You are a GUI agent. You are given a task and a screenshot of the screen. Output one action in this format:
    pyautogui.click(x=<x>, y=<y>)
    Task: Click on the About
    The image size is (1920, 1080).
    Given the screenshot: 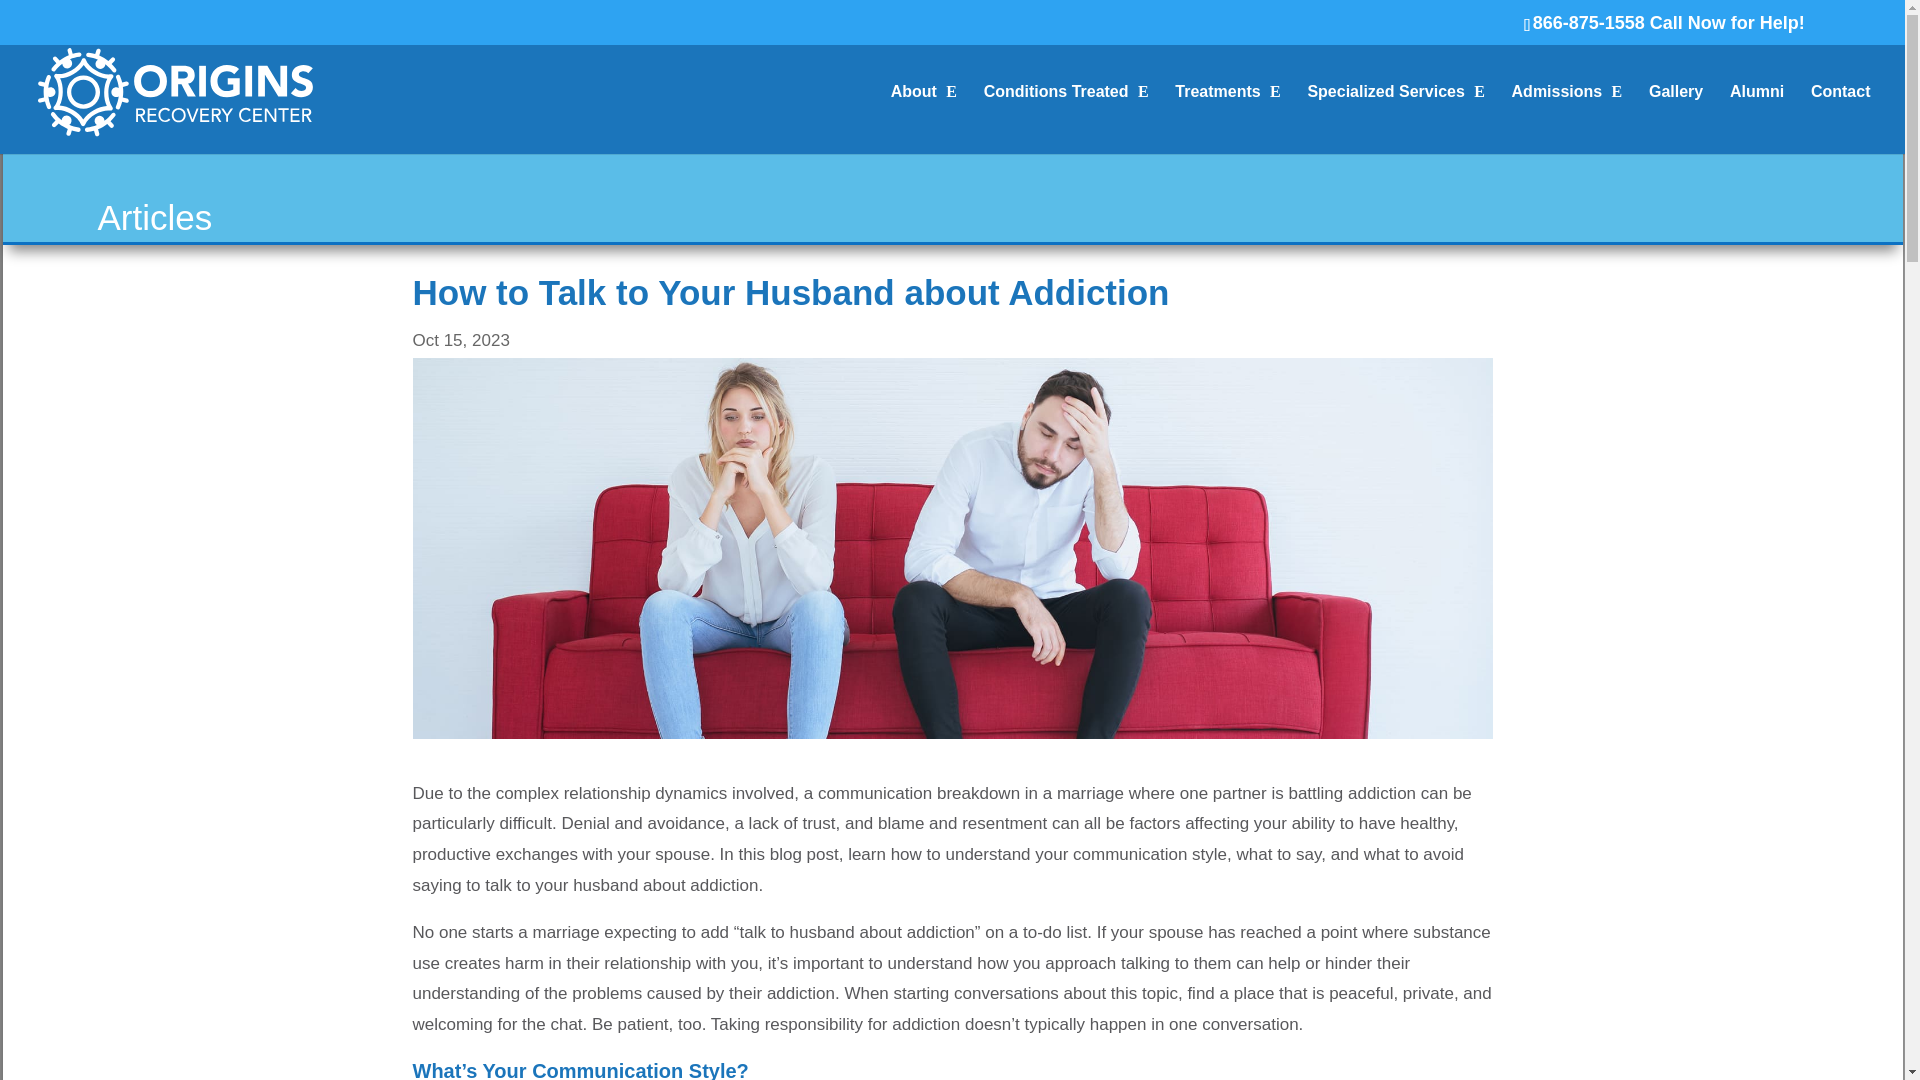 What is the action you would take?
    pyautogui.click(x=923, y=120)
    